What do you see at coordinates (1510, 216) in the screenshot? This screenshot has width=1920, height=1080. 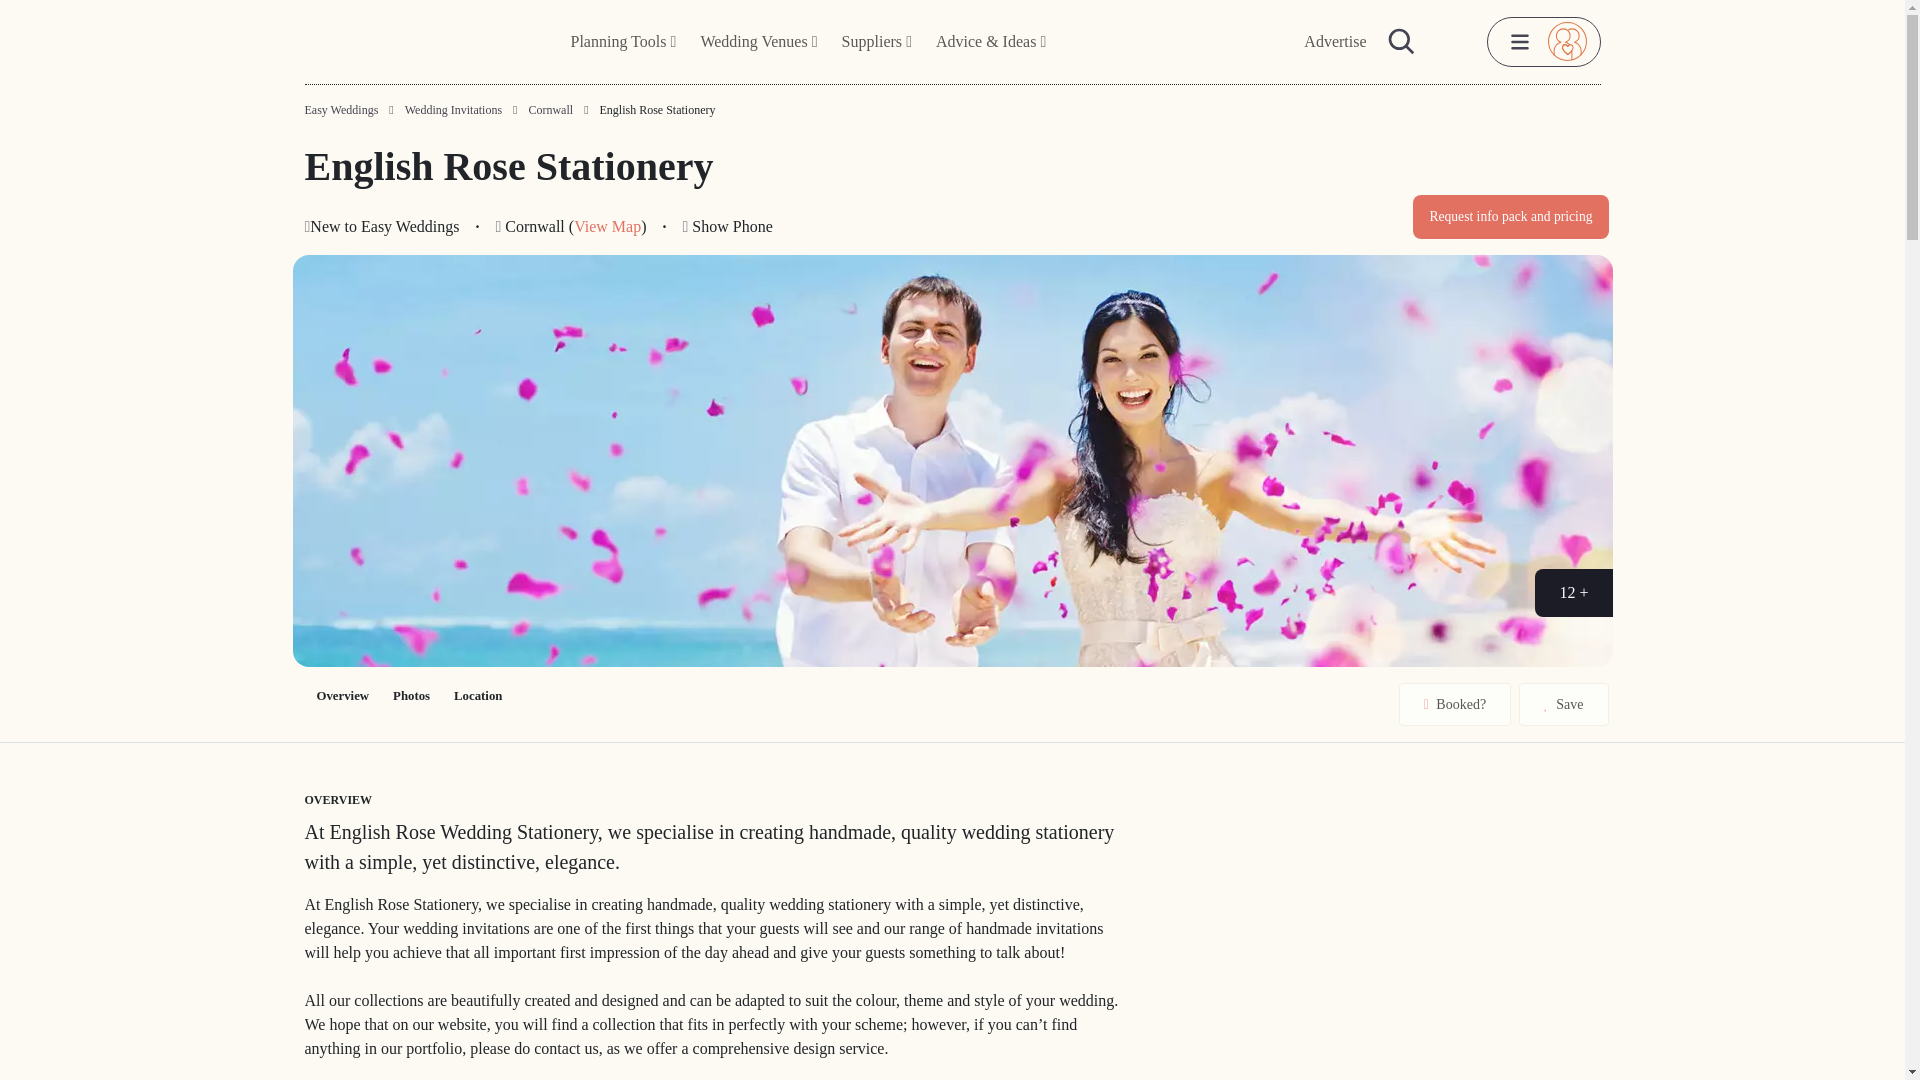 I see `Request info pack and pricing` at bounding box center [1510, 216].